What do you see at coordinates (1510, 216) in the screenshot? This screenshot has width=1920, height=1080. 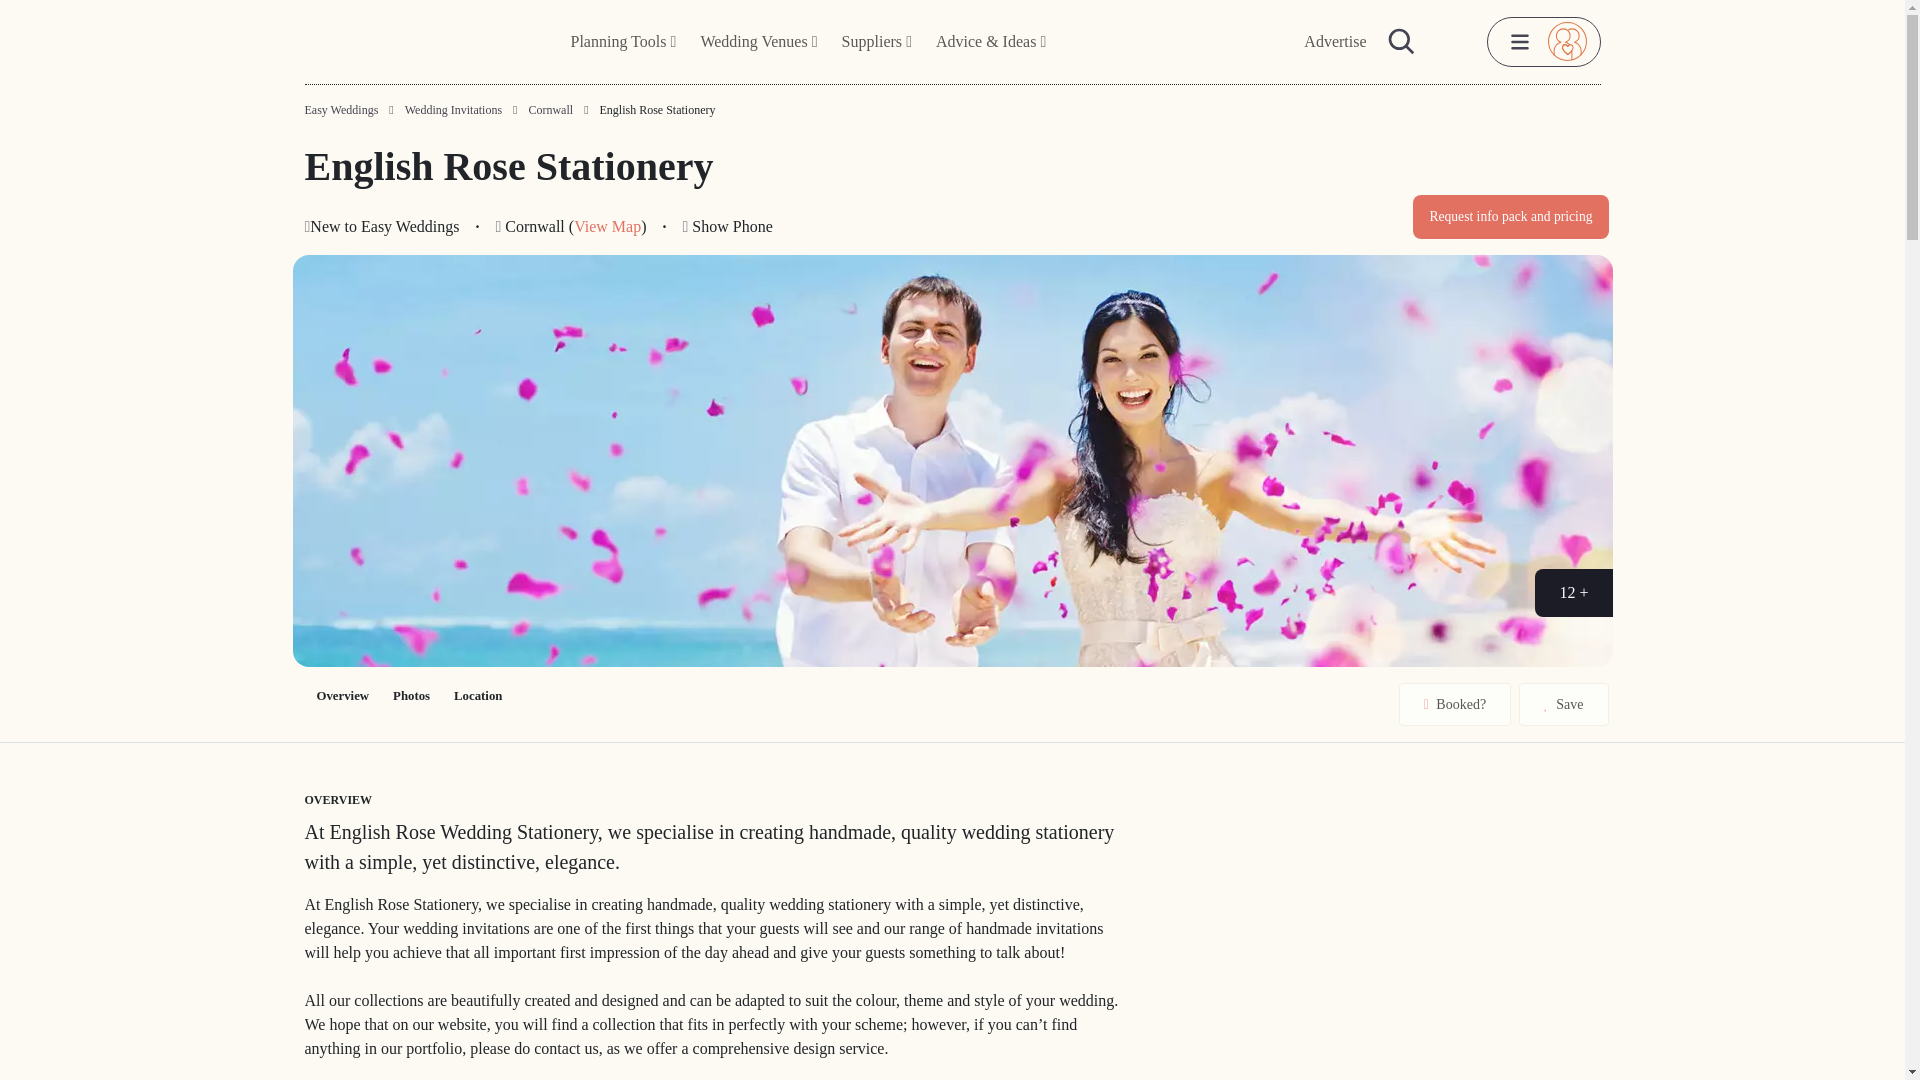 I see `Request info pack and pricing` at bounding box center [1510, 216].